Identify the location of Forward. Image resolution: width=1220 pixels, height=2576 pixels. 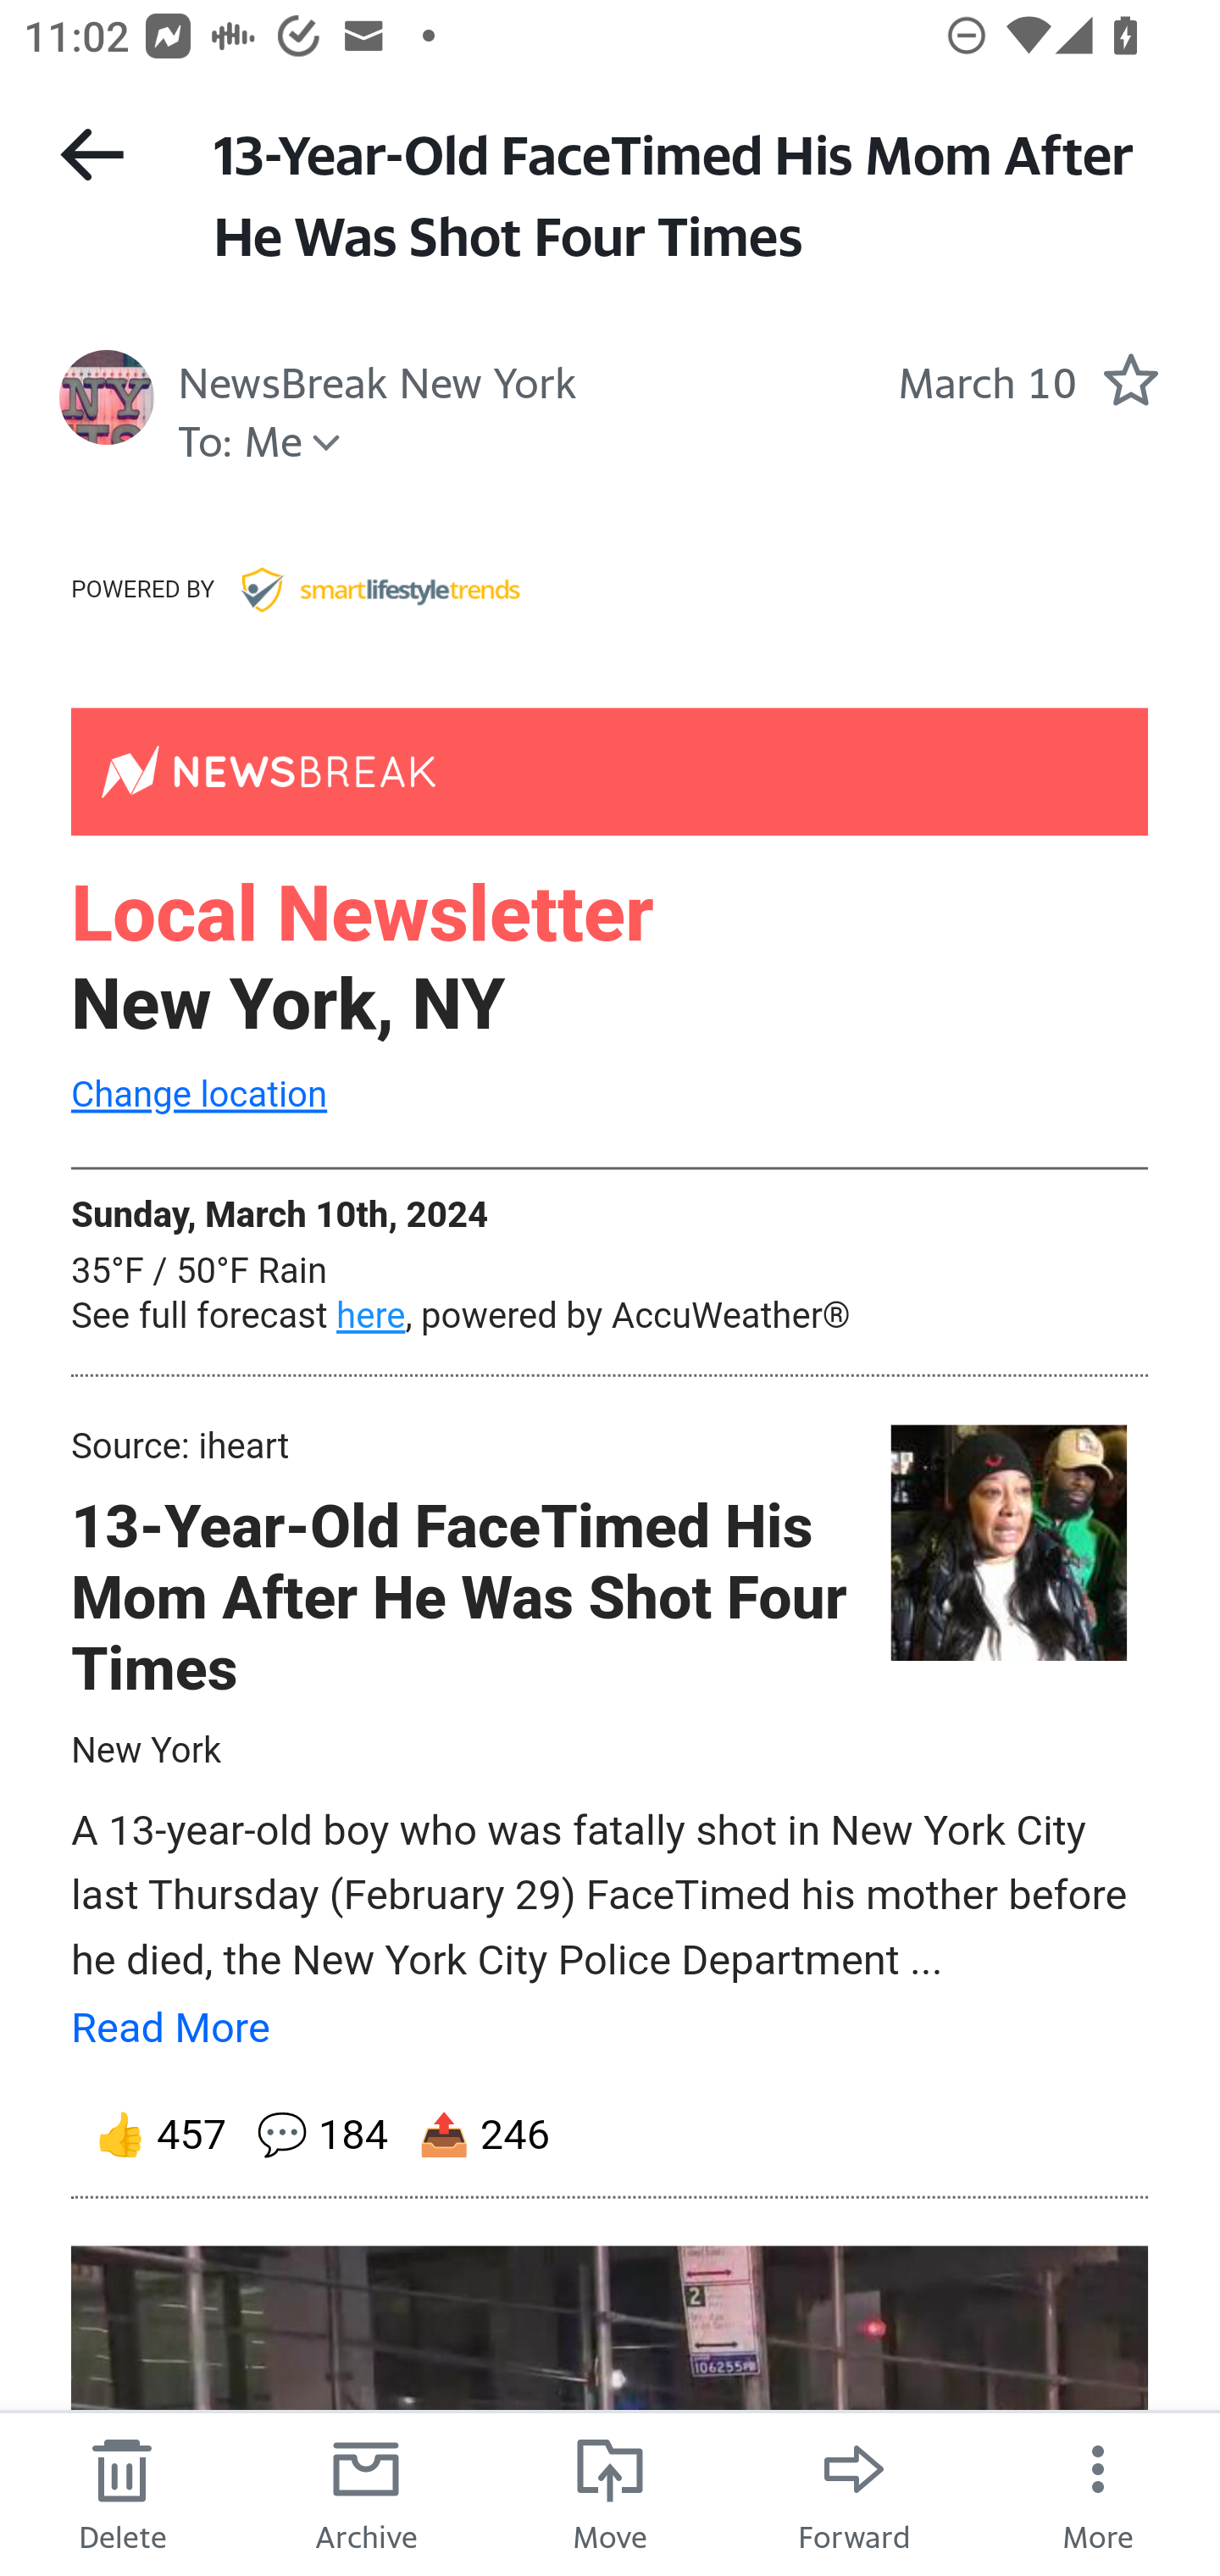
(854, 2493).